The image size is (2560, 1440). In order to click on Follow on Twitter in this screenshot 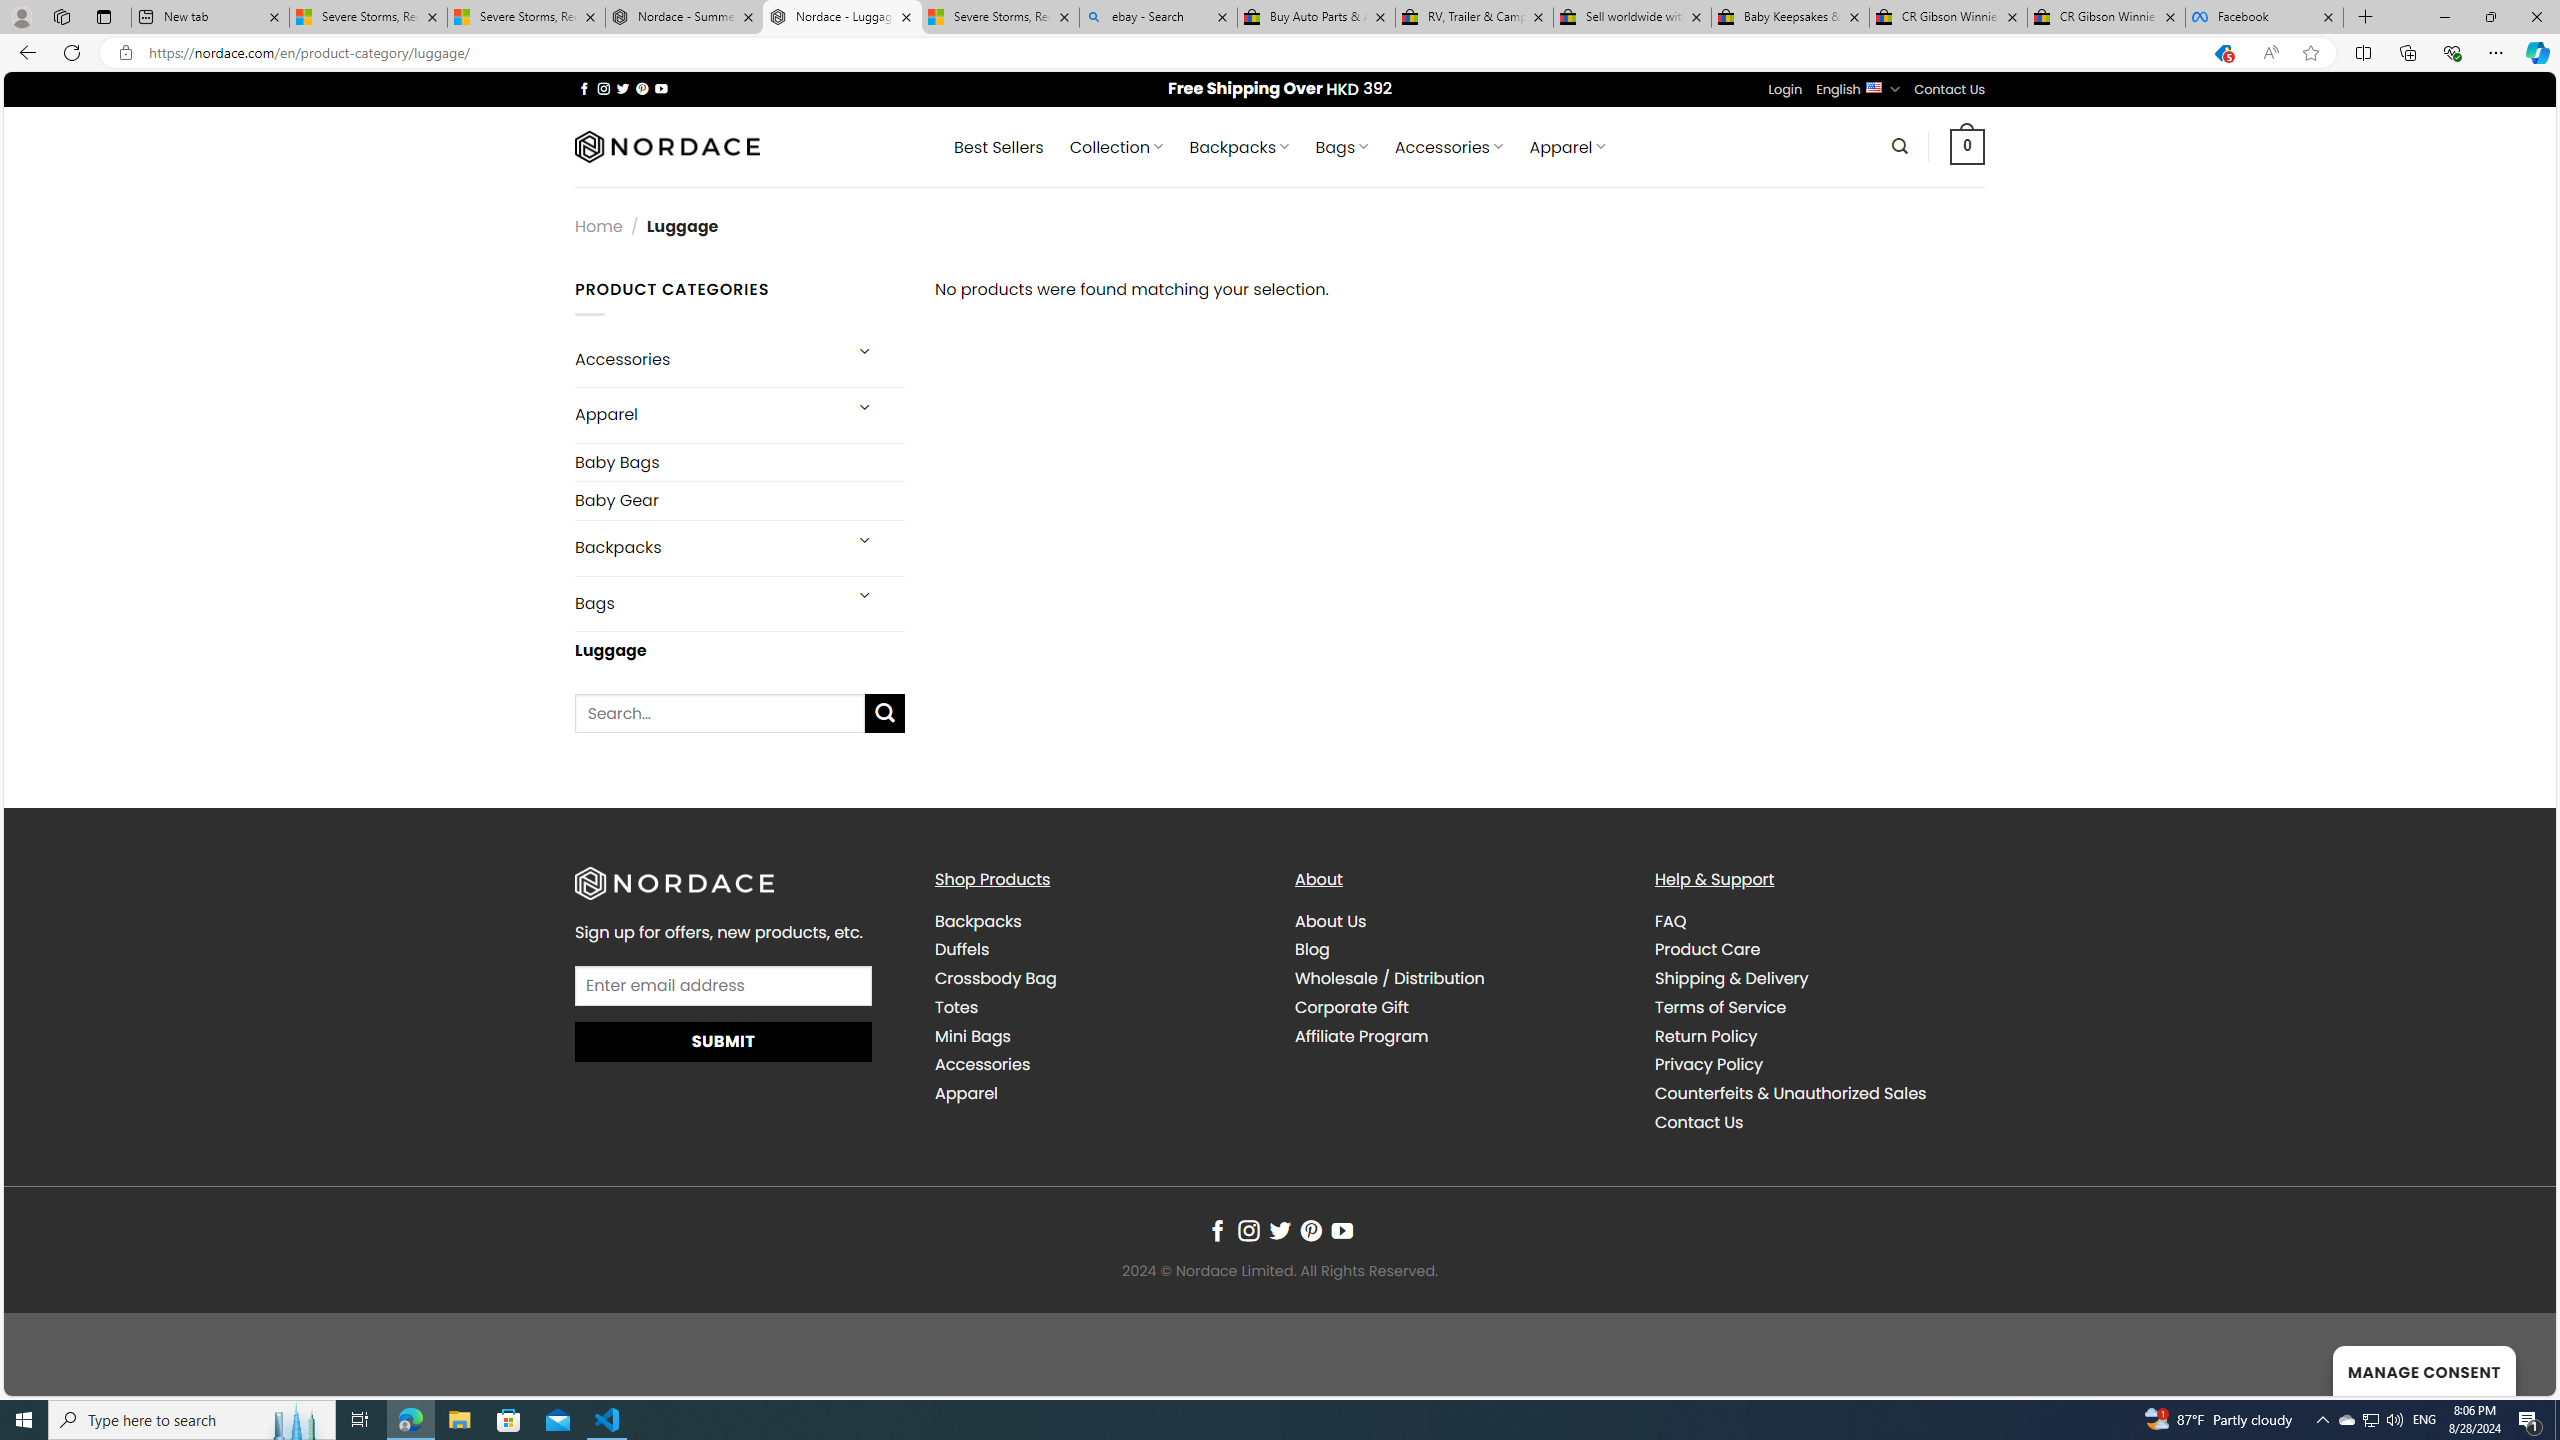, I will do `click(1280, 1232)`.